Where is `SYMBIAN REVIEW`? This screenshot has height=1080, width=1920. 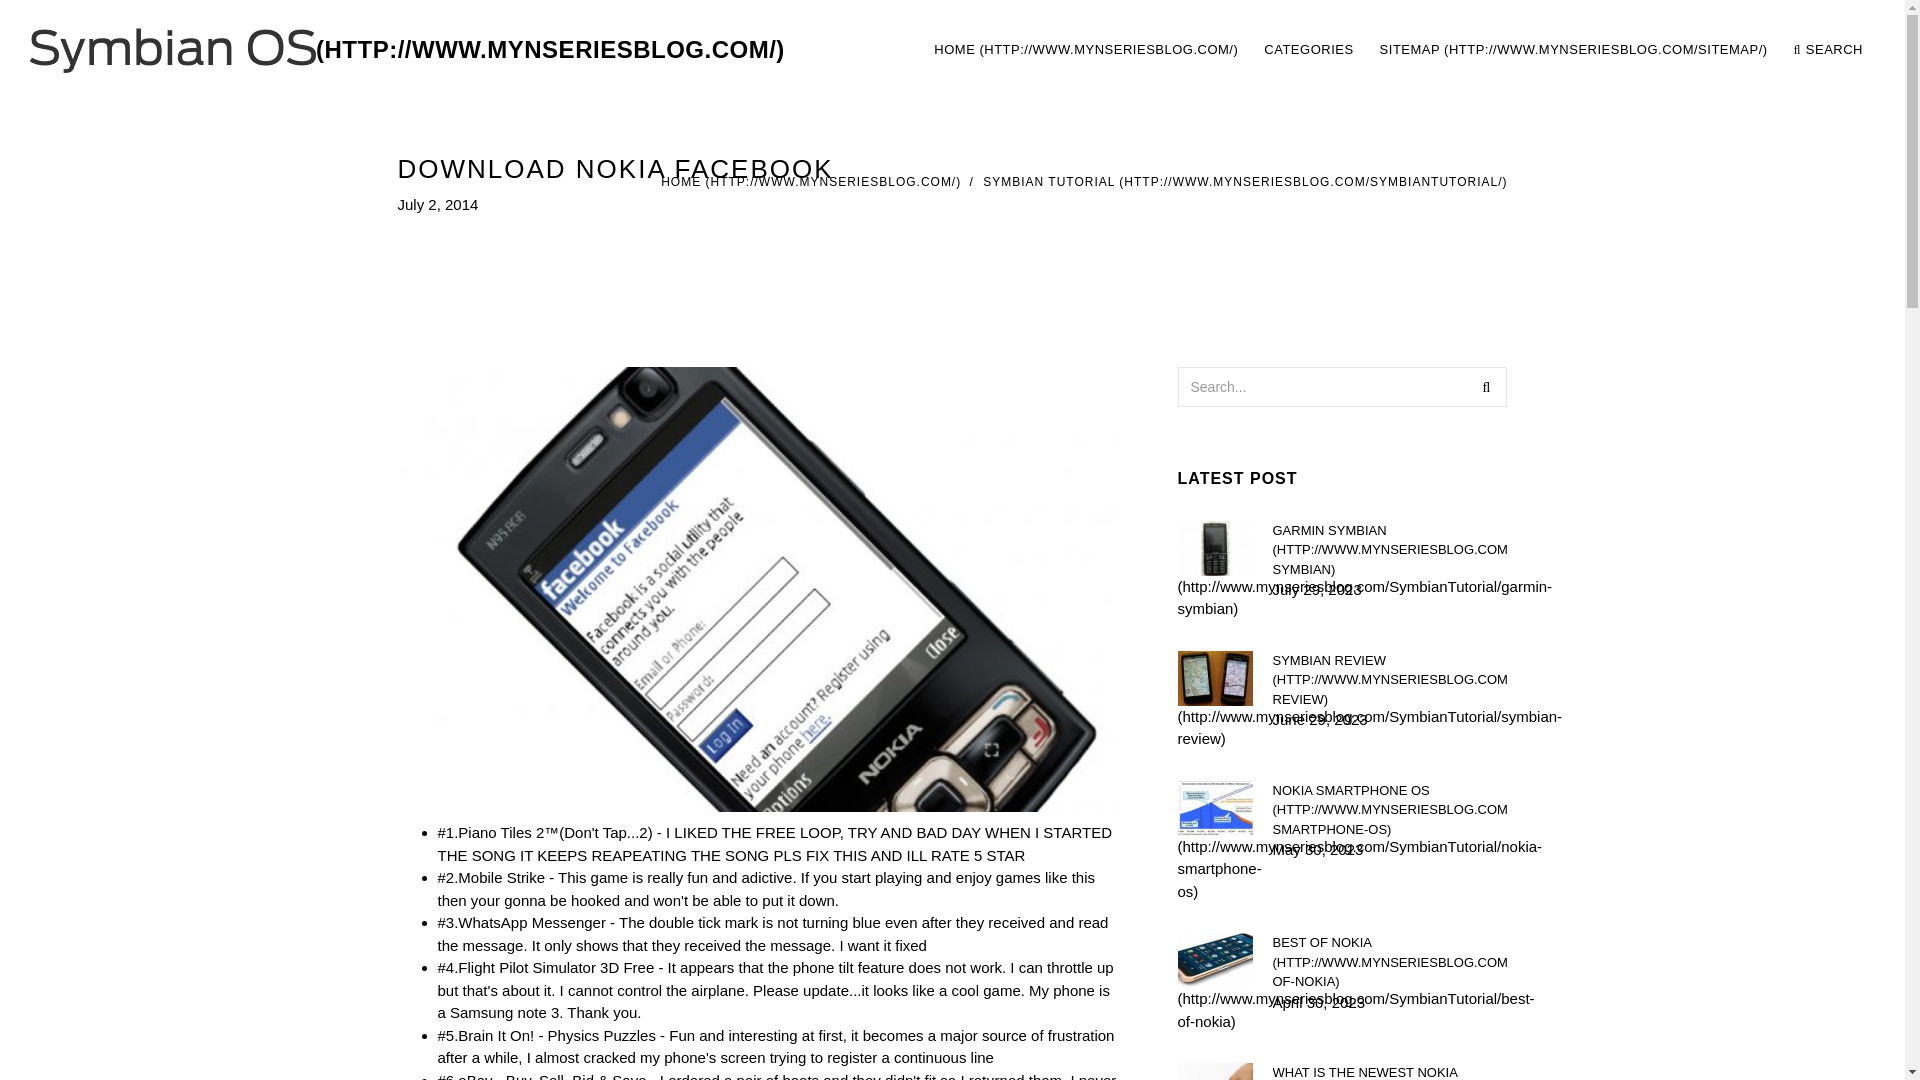 SYMBIAN REVIEW is located at coordinates (1389, 679).